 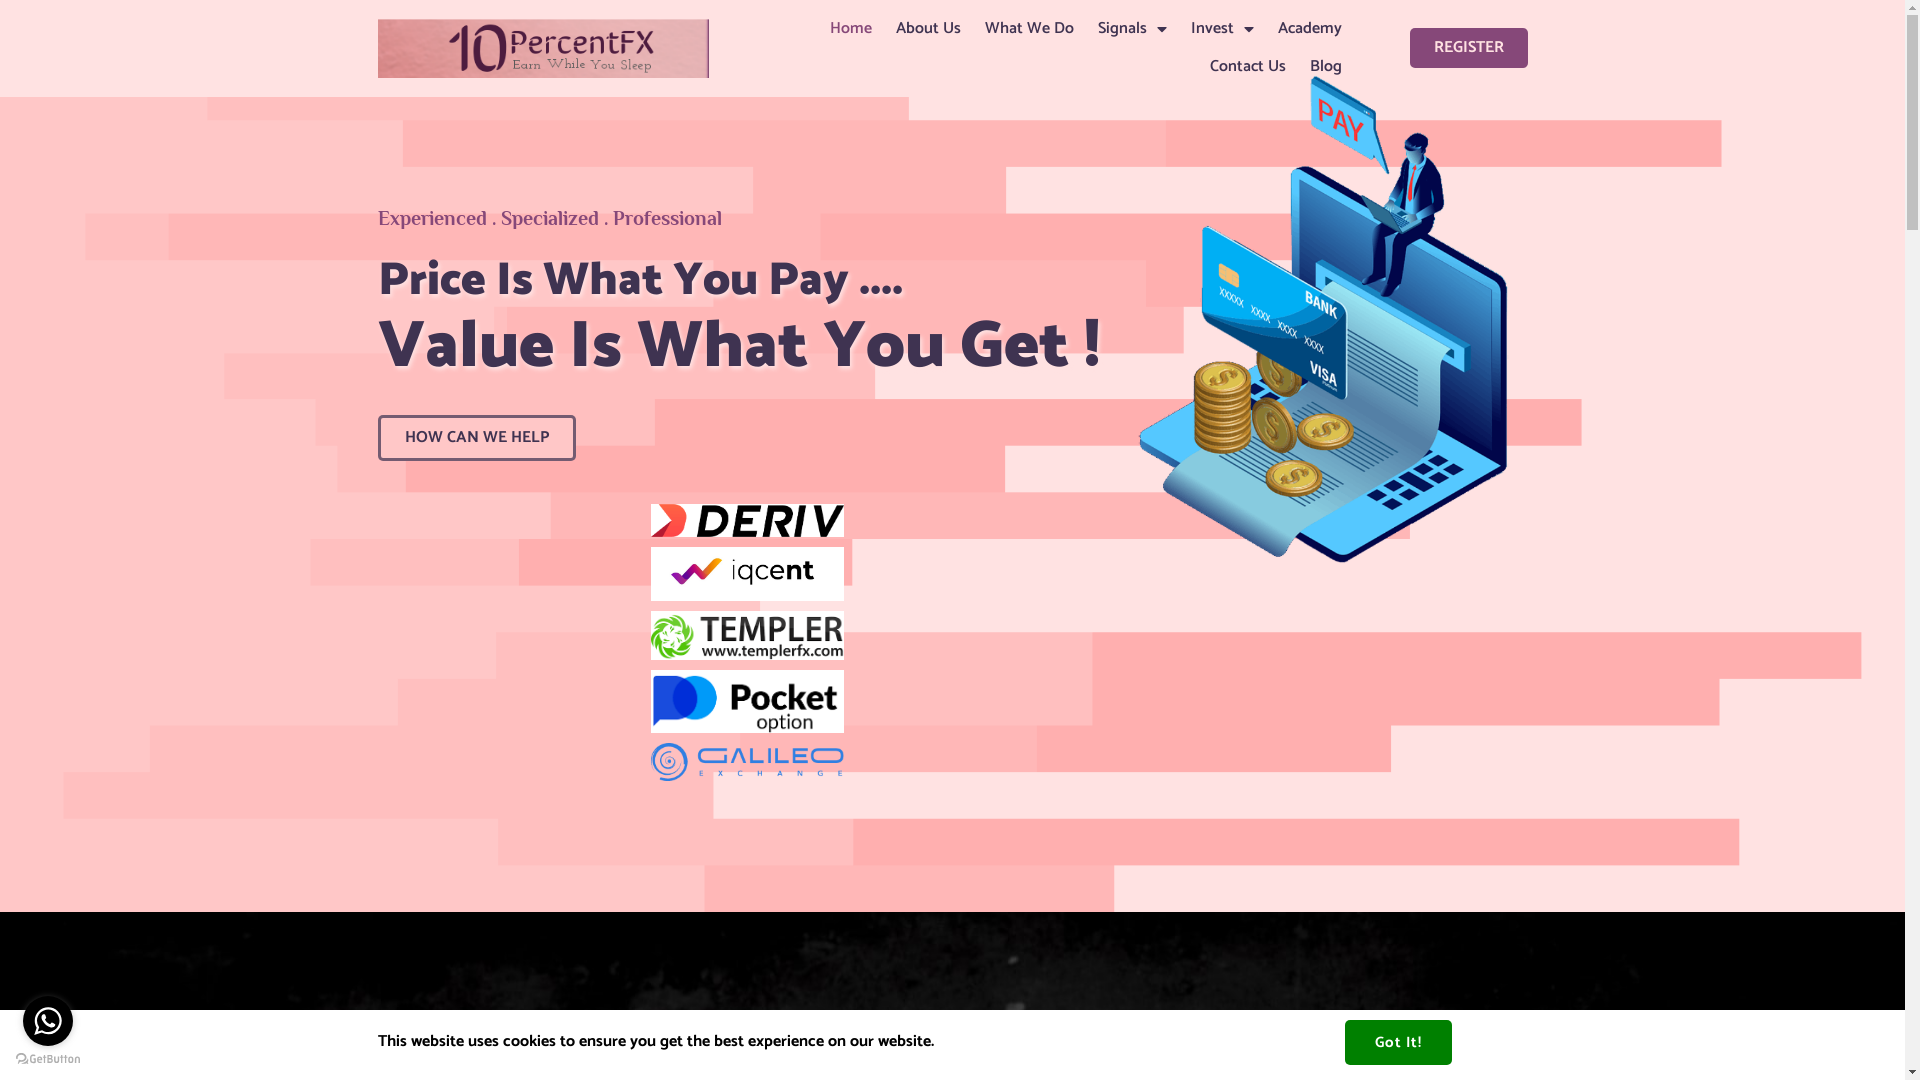 I want to click on Got It!, so click(x=1398, y=1042).